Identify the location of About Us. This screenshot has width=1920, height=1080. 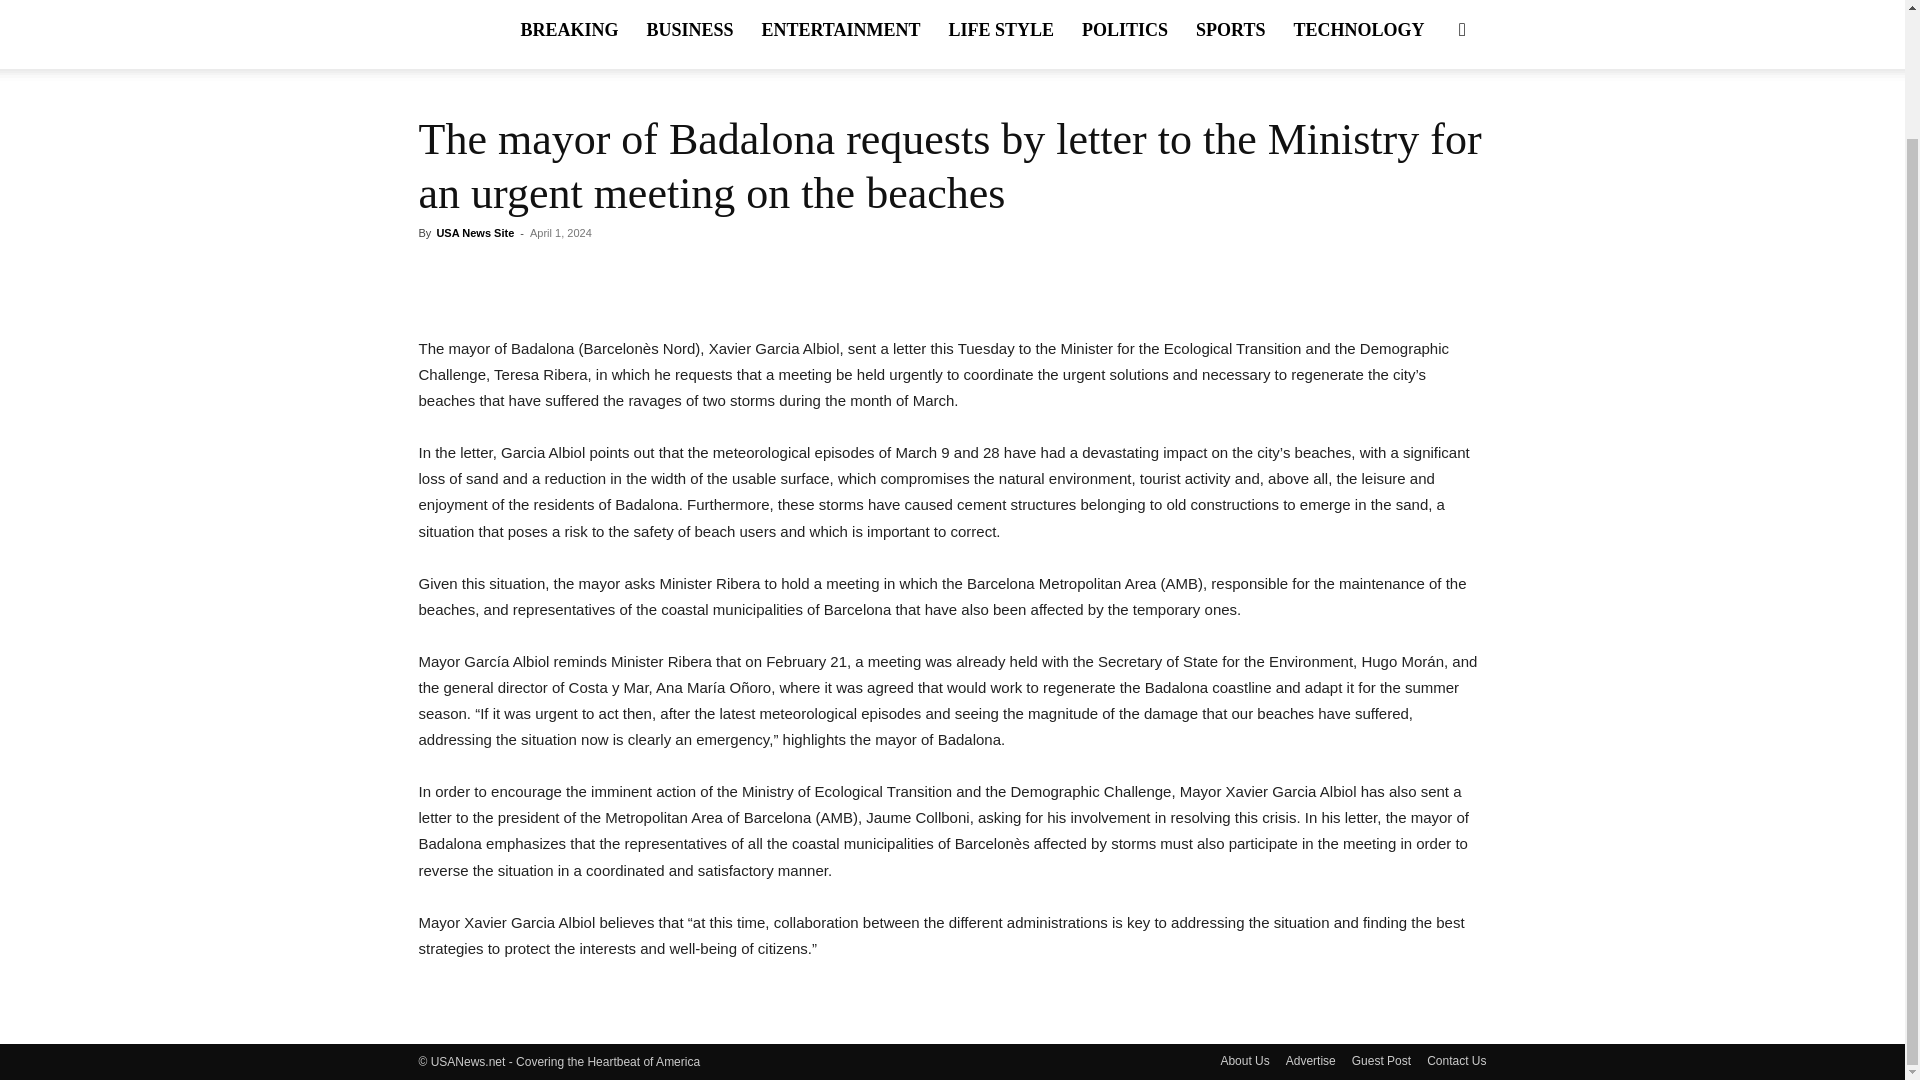
(1244, 1060).